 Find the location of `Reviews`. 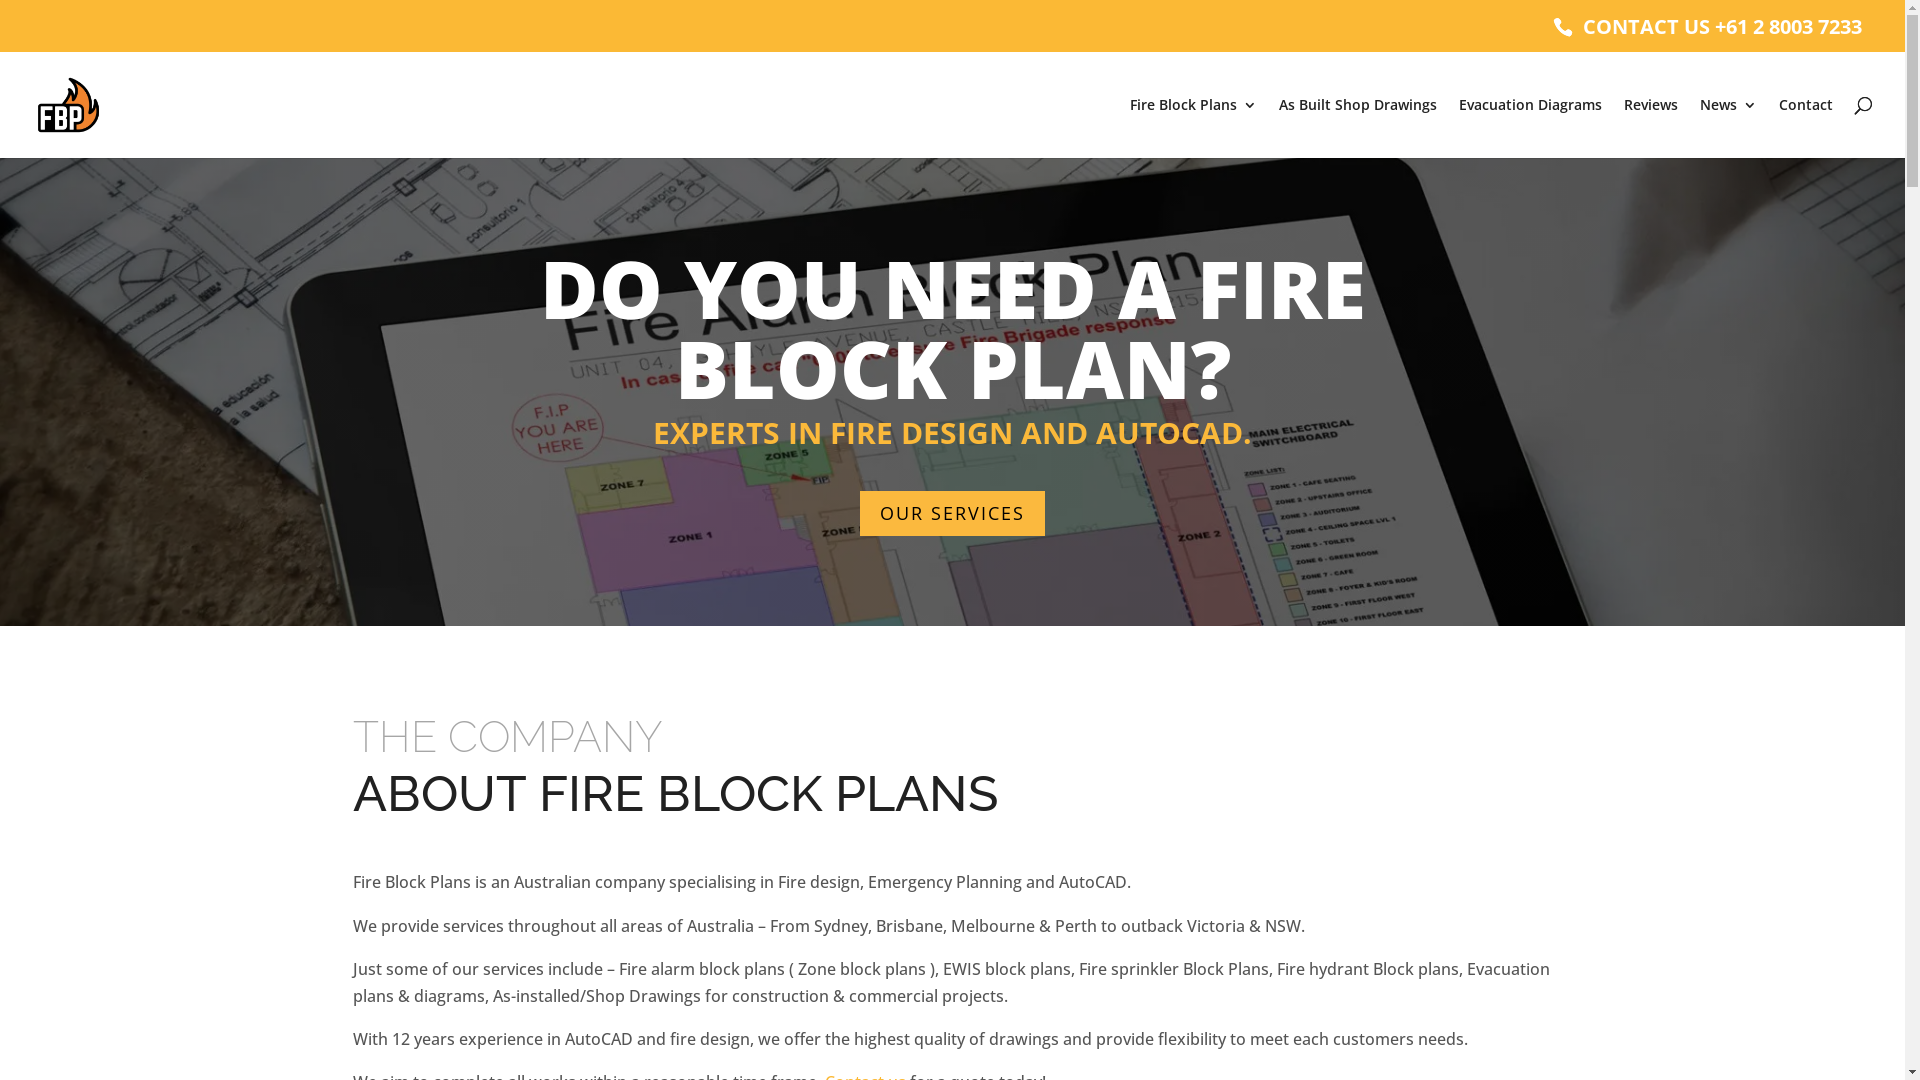

Reviews is located at coordinates (1651, 128).